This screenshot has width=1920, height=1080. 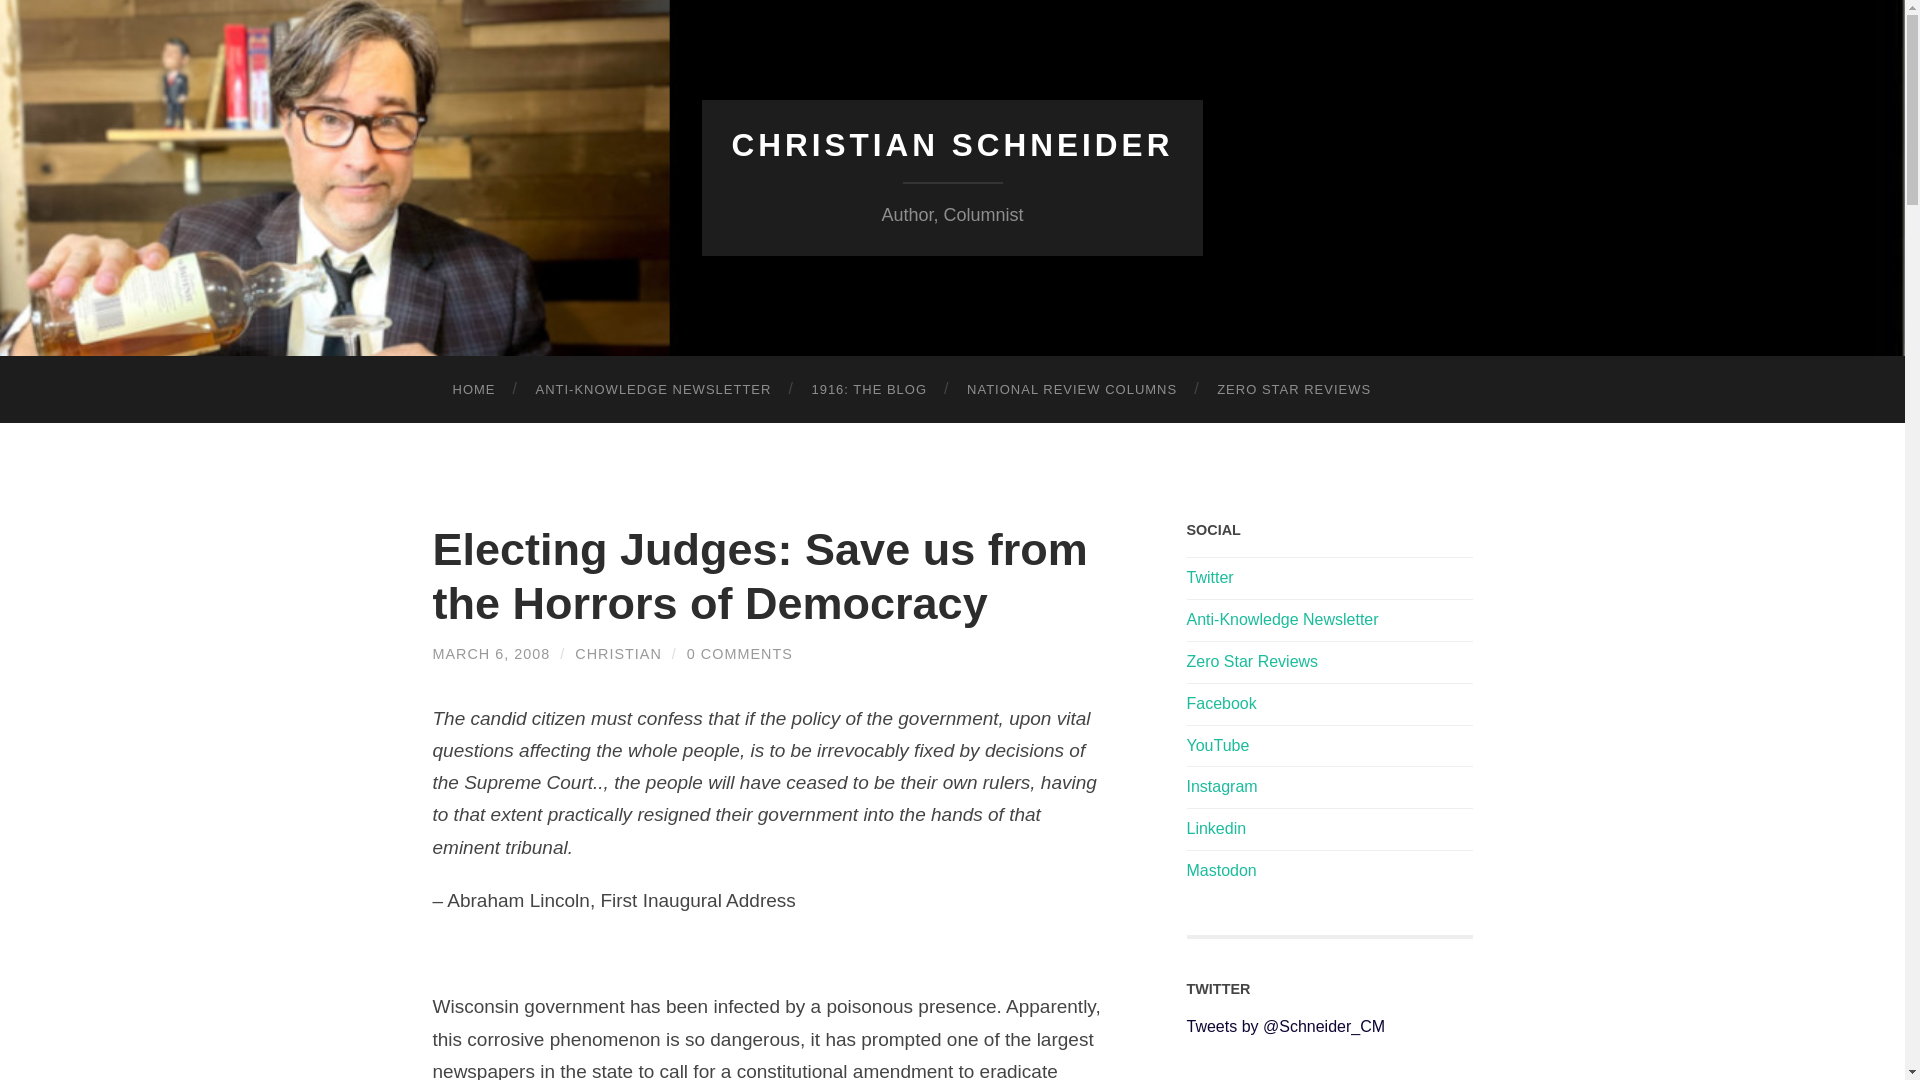 I want to click on NATIONAL REVIEW COLUMNS, so click(x=1071, y=390).